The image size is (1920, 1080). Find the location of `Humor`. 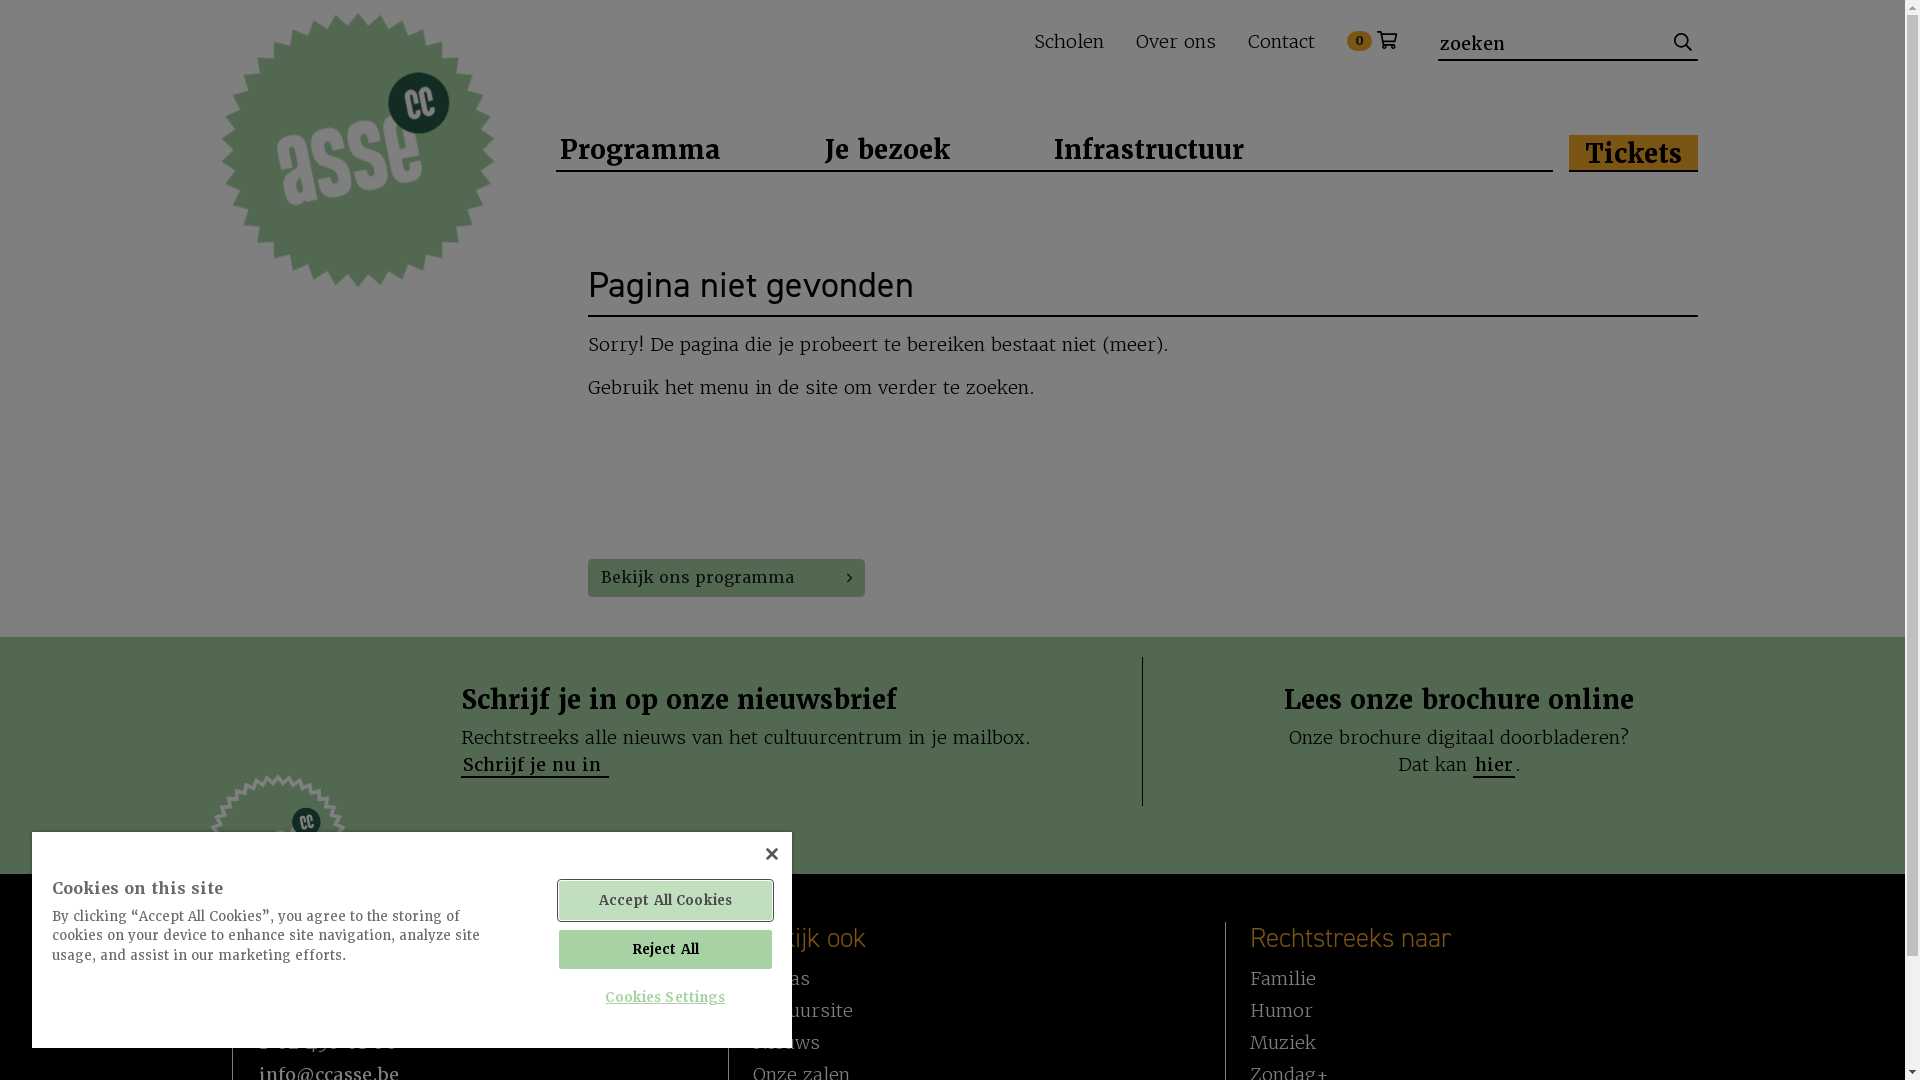

Humor is located at coordinates (1282, 1011).